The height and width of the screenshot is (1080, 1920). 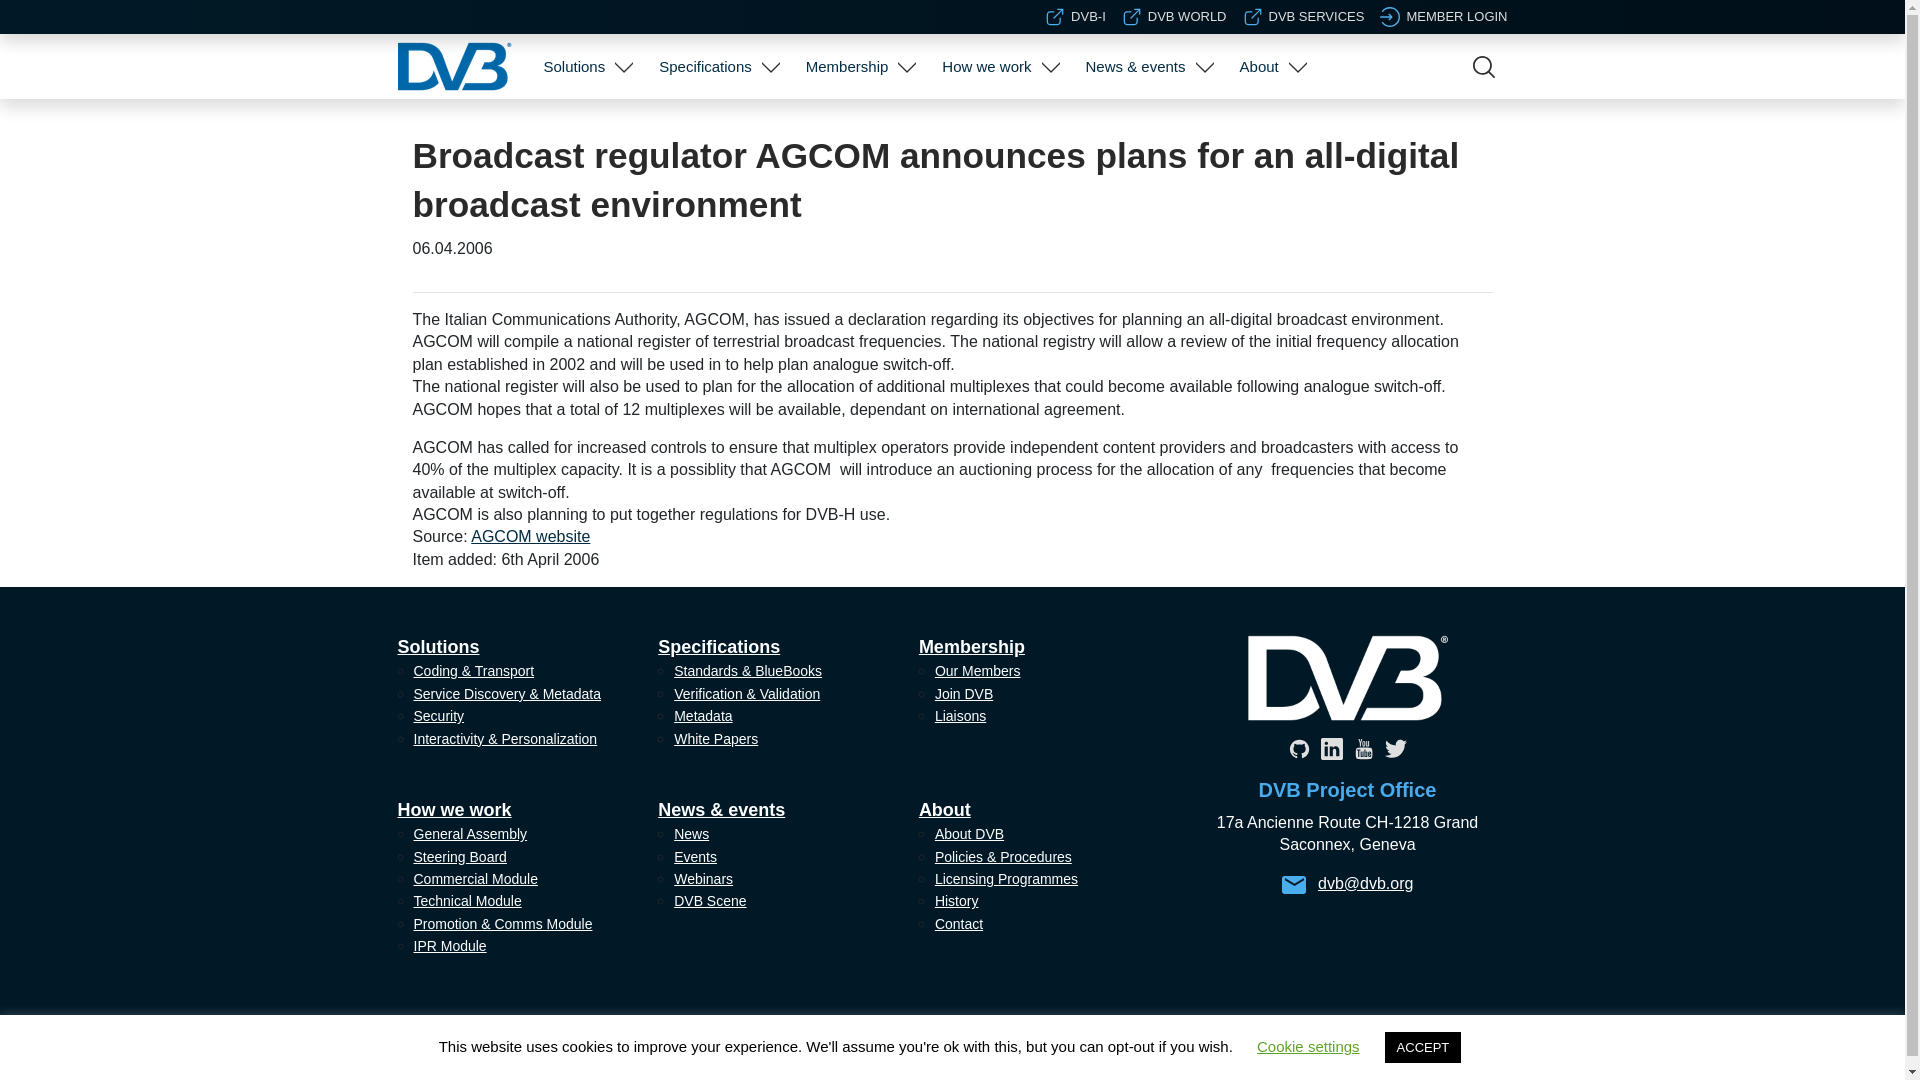 What do you see at coordinates (1174, 16) in the screenshot?
I see `DVB WORLD` at bounding box center [1174, 16].